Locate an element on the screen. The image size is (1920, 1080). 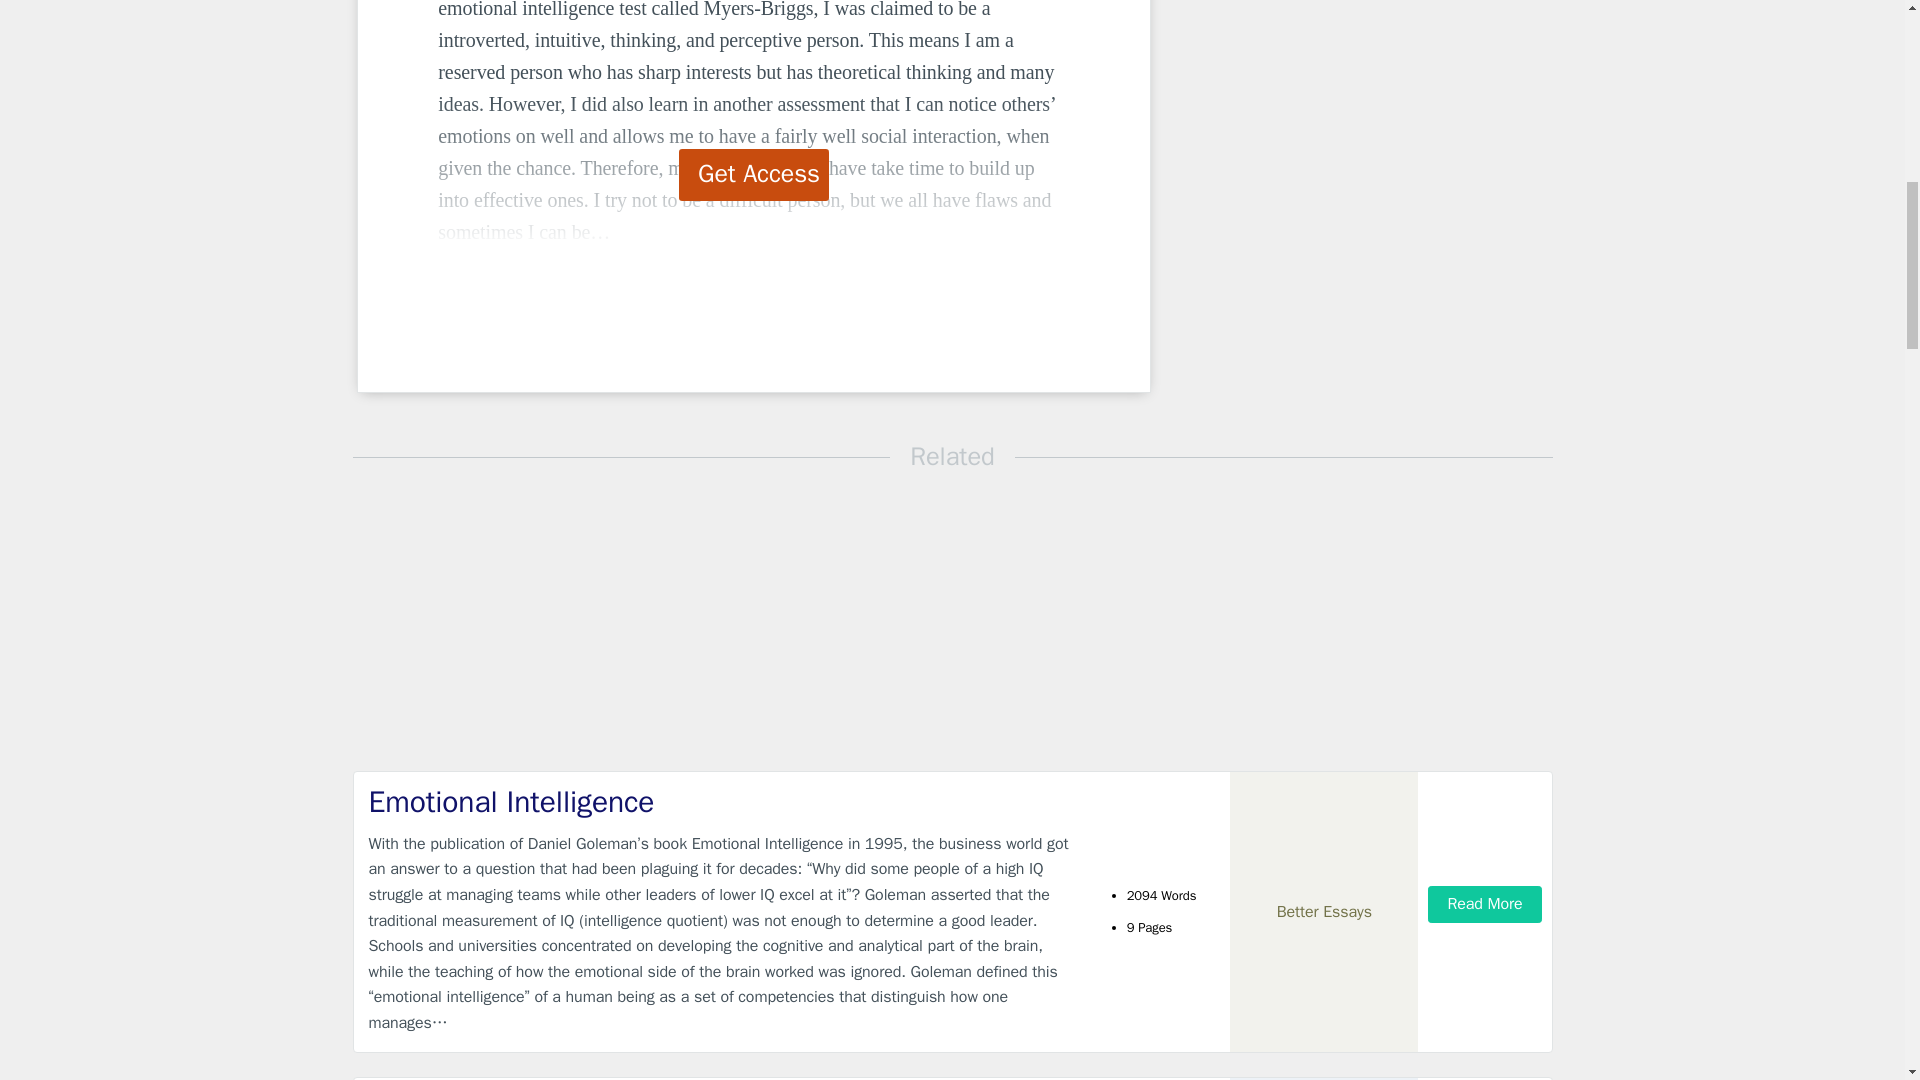
Emotional Intelligence is located at coordinates (724, 802).